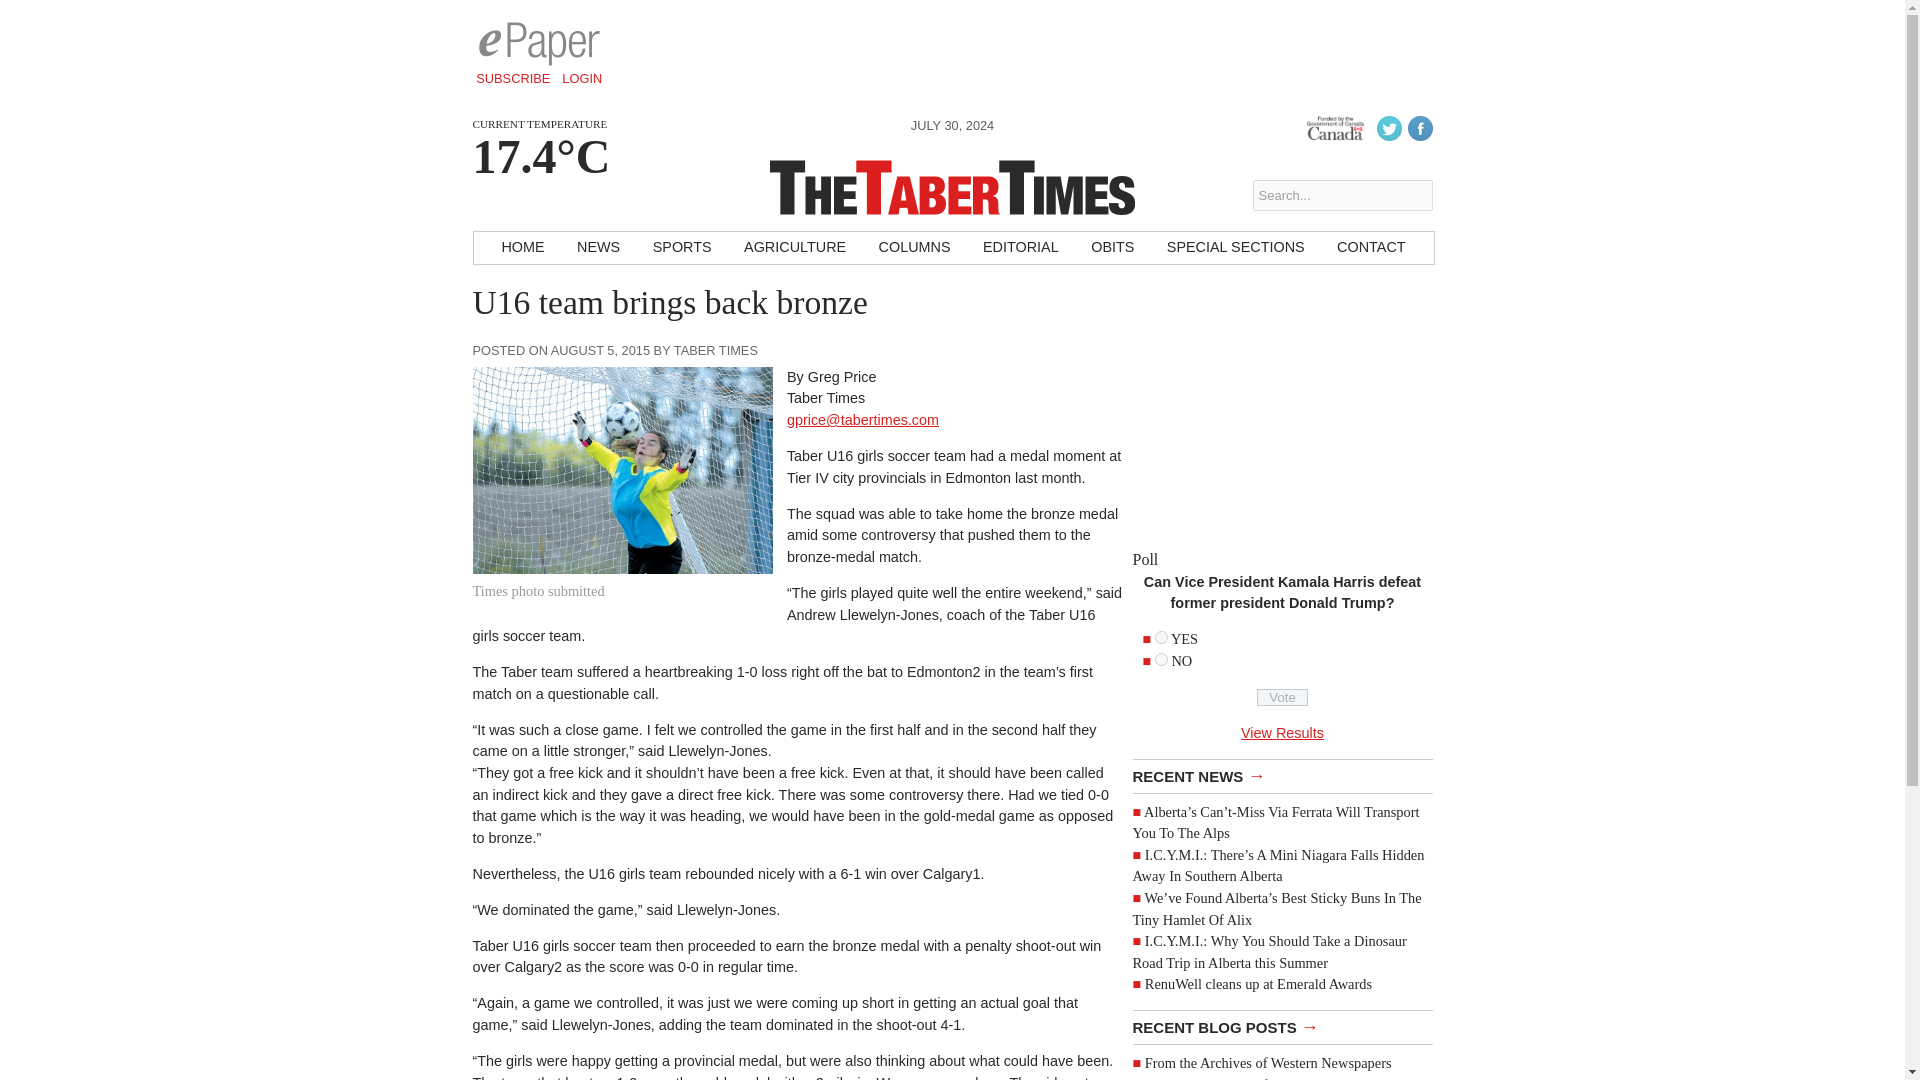 This screenshot has width=1920, height=1080. Describe the element at coordinates (1282, 698) in the screenshot. I see `   Vote   ` at that location.